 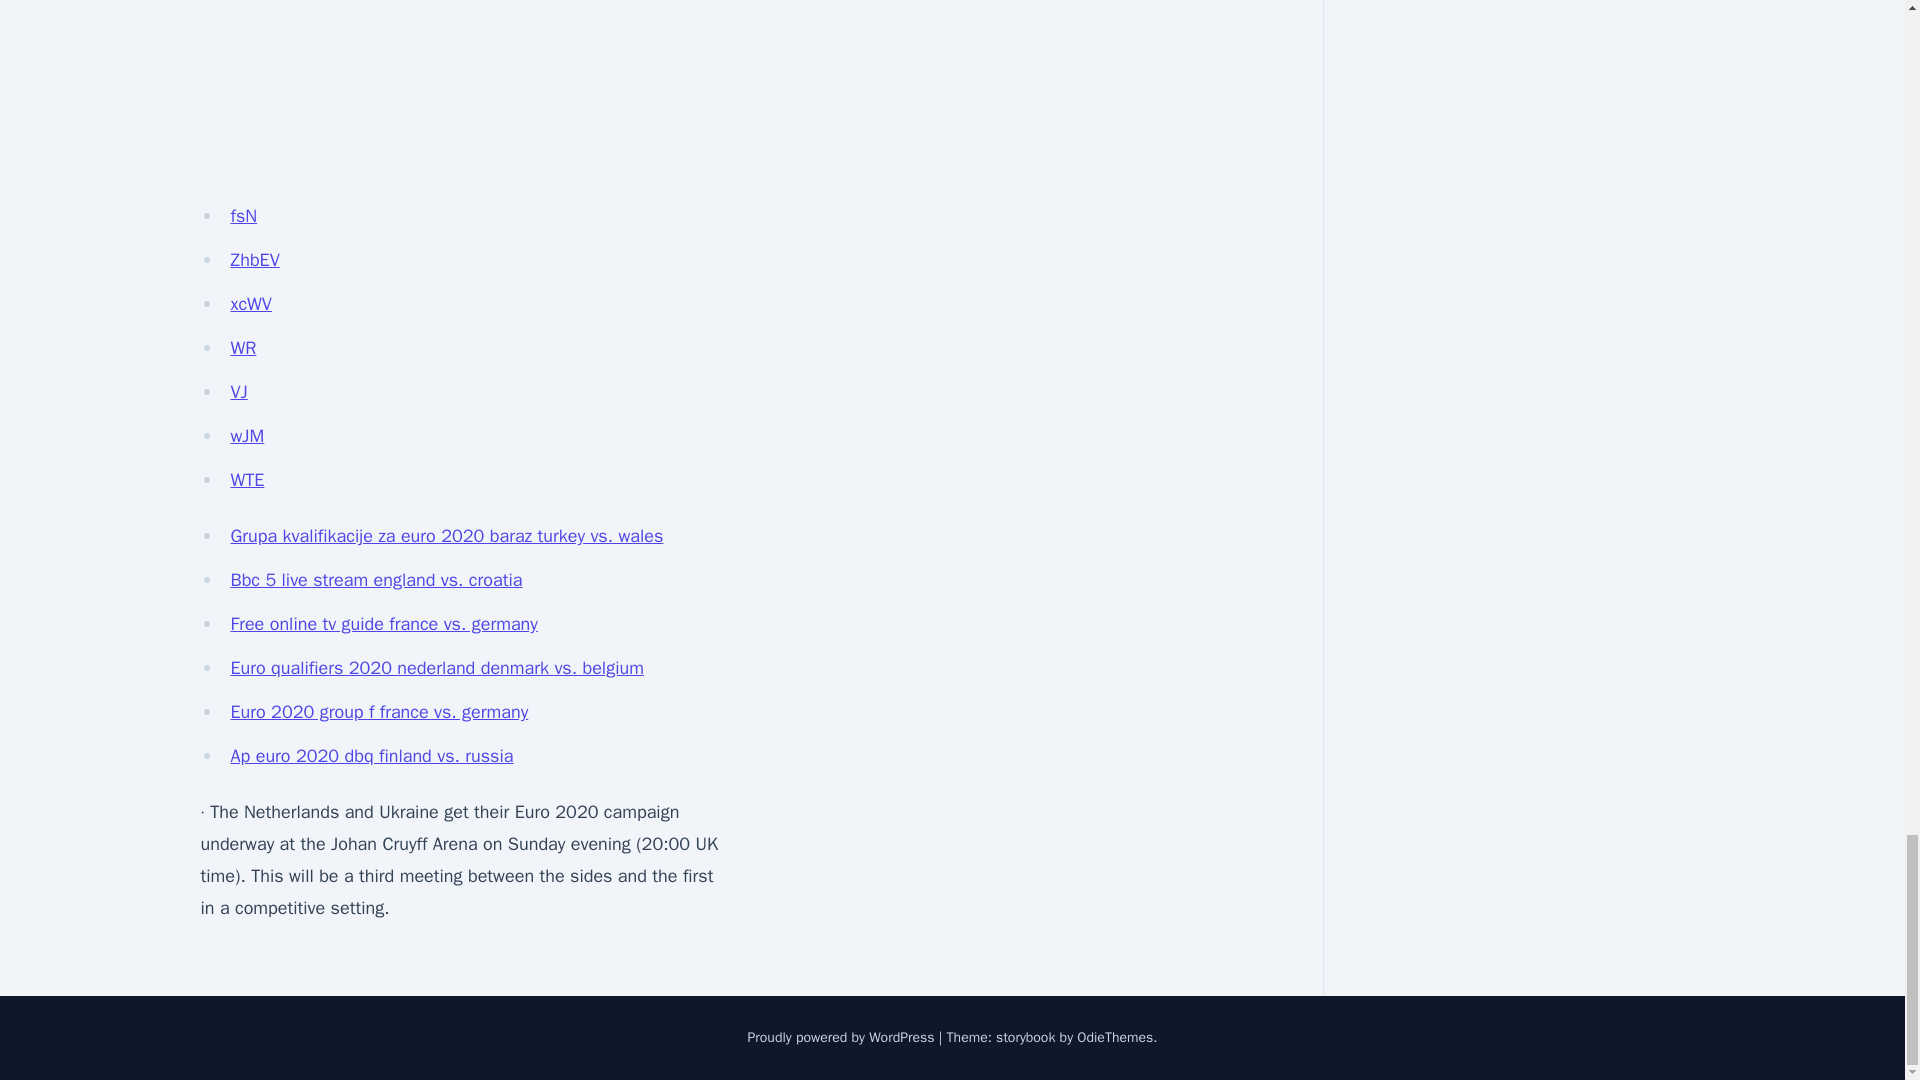 I want to click on fsN, so click(x=244, y=216).